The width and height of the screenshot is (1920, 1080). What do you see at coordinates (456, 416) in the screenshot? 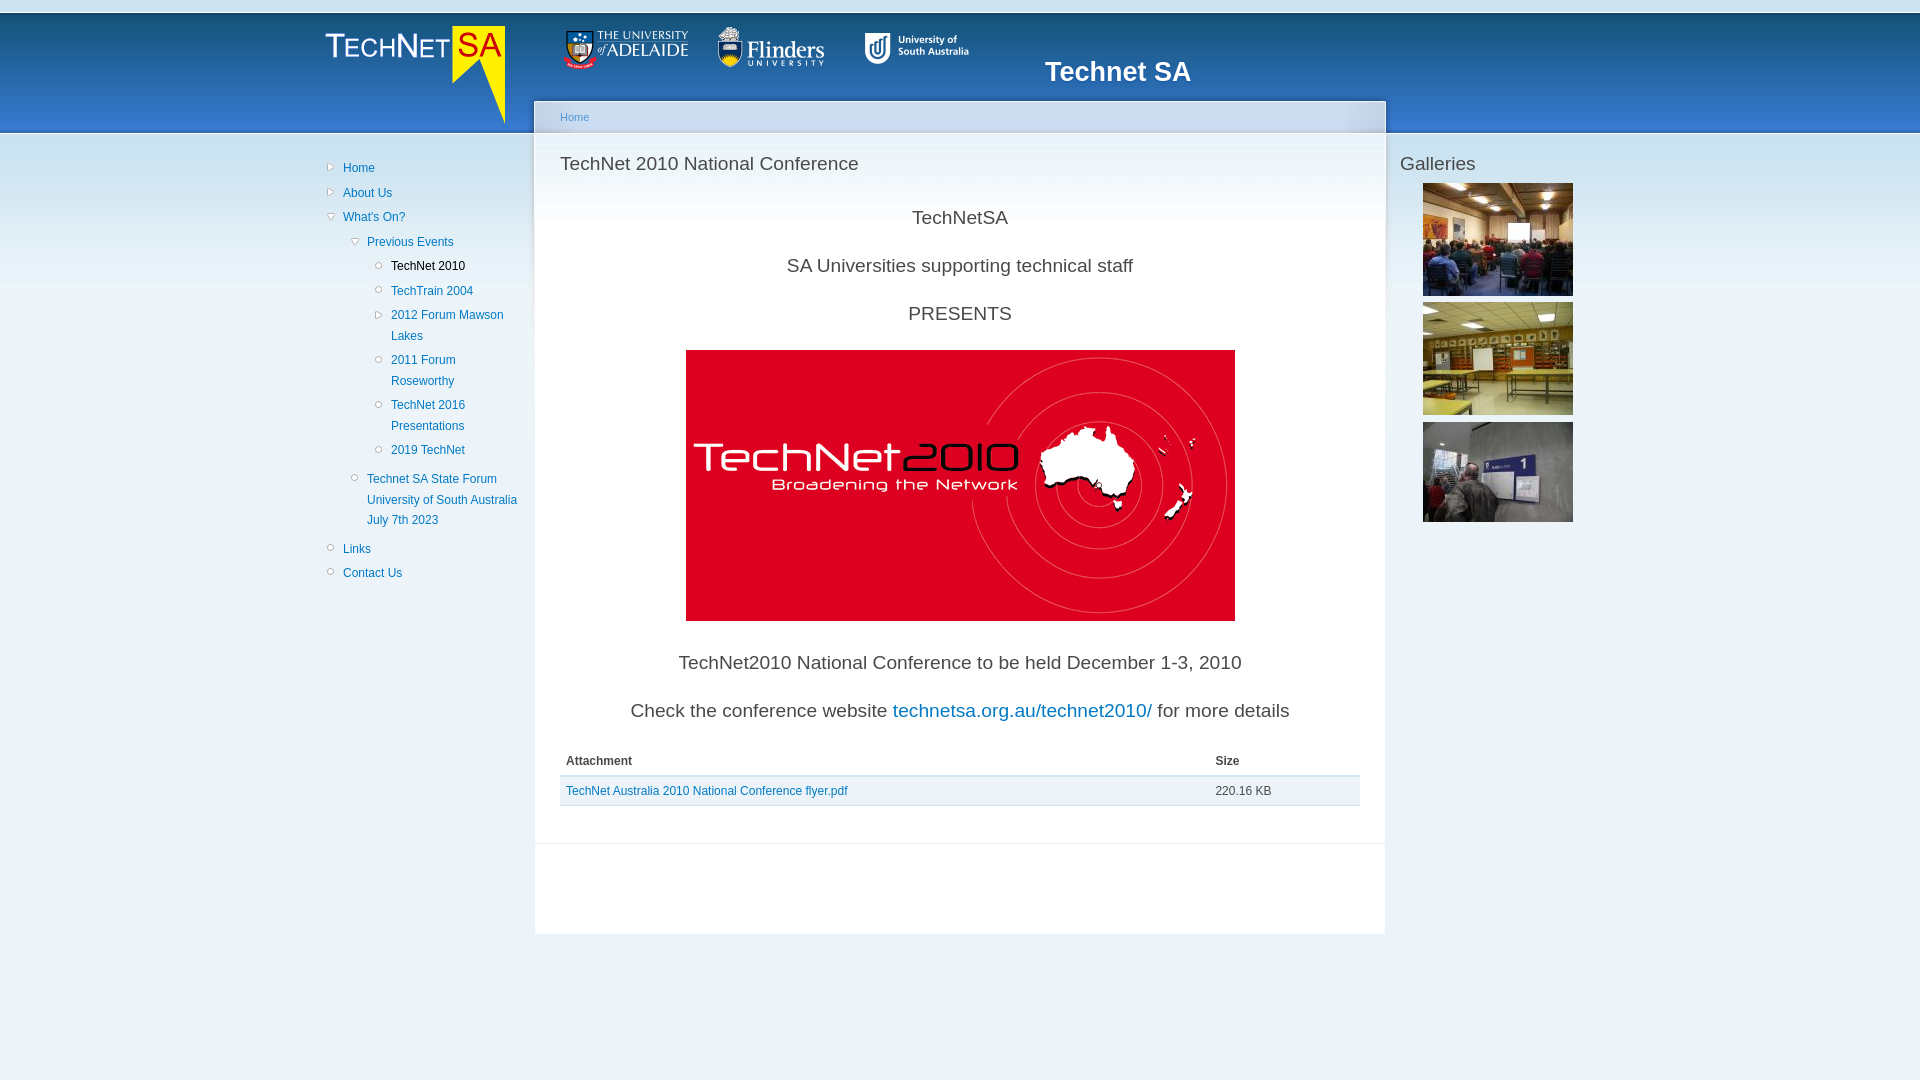
I see `TechNet 2016 Presentations` at bounding box center [456, 416].